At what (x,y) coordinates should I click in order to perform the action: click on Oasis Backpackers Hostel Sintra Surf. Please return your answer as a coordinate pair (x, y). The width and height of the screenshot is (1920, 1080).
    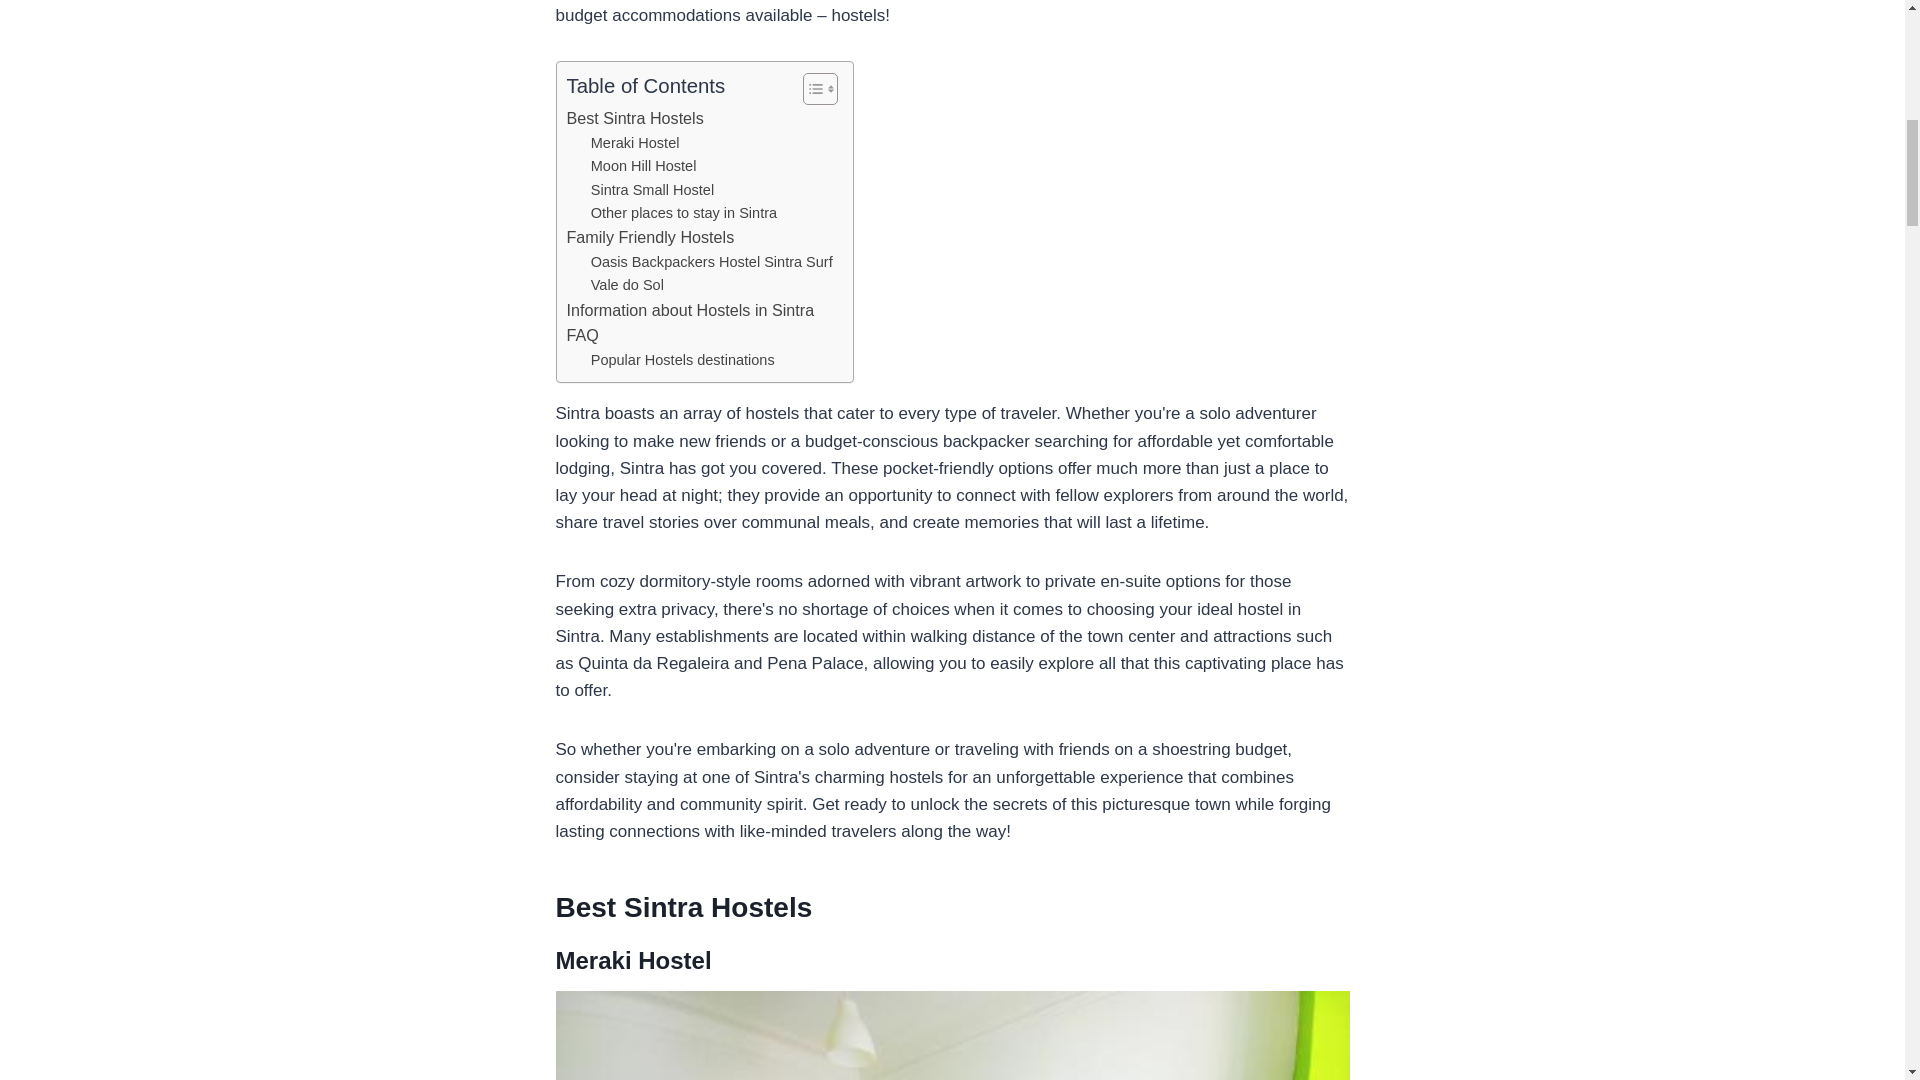
    Looking at the image, I should click on (712, 262).